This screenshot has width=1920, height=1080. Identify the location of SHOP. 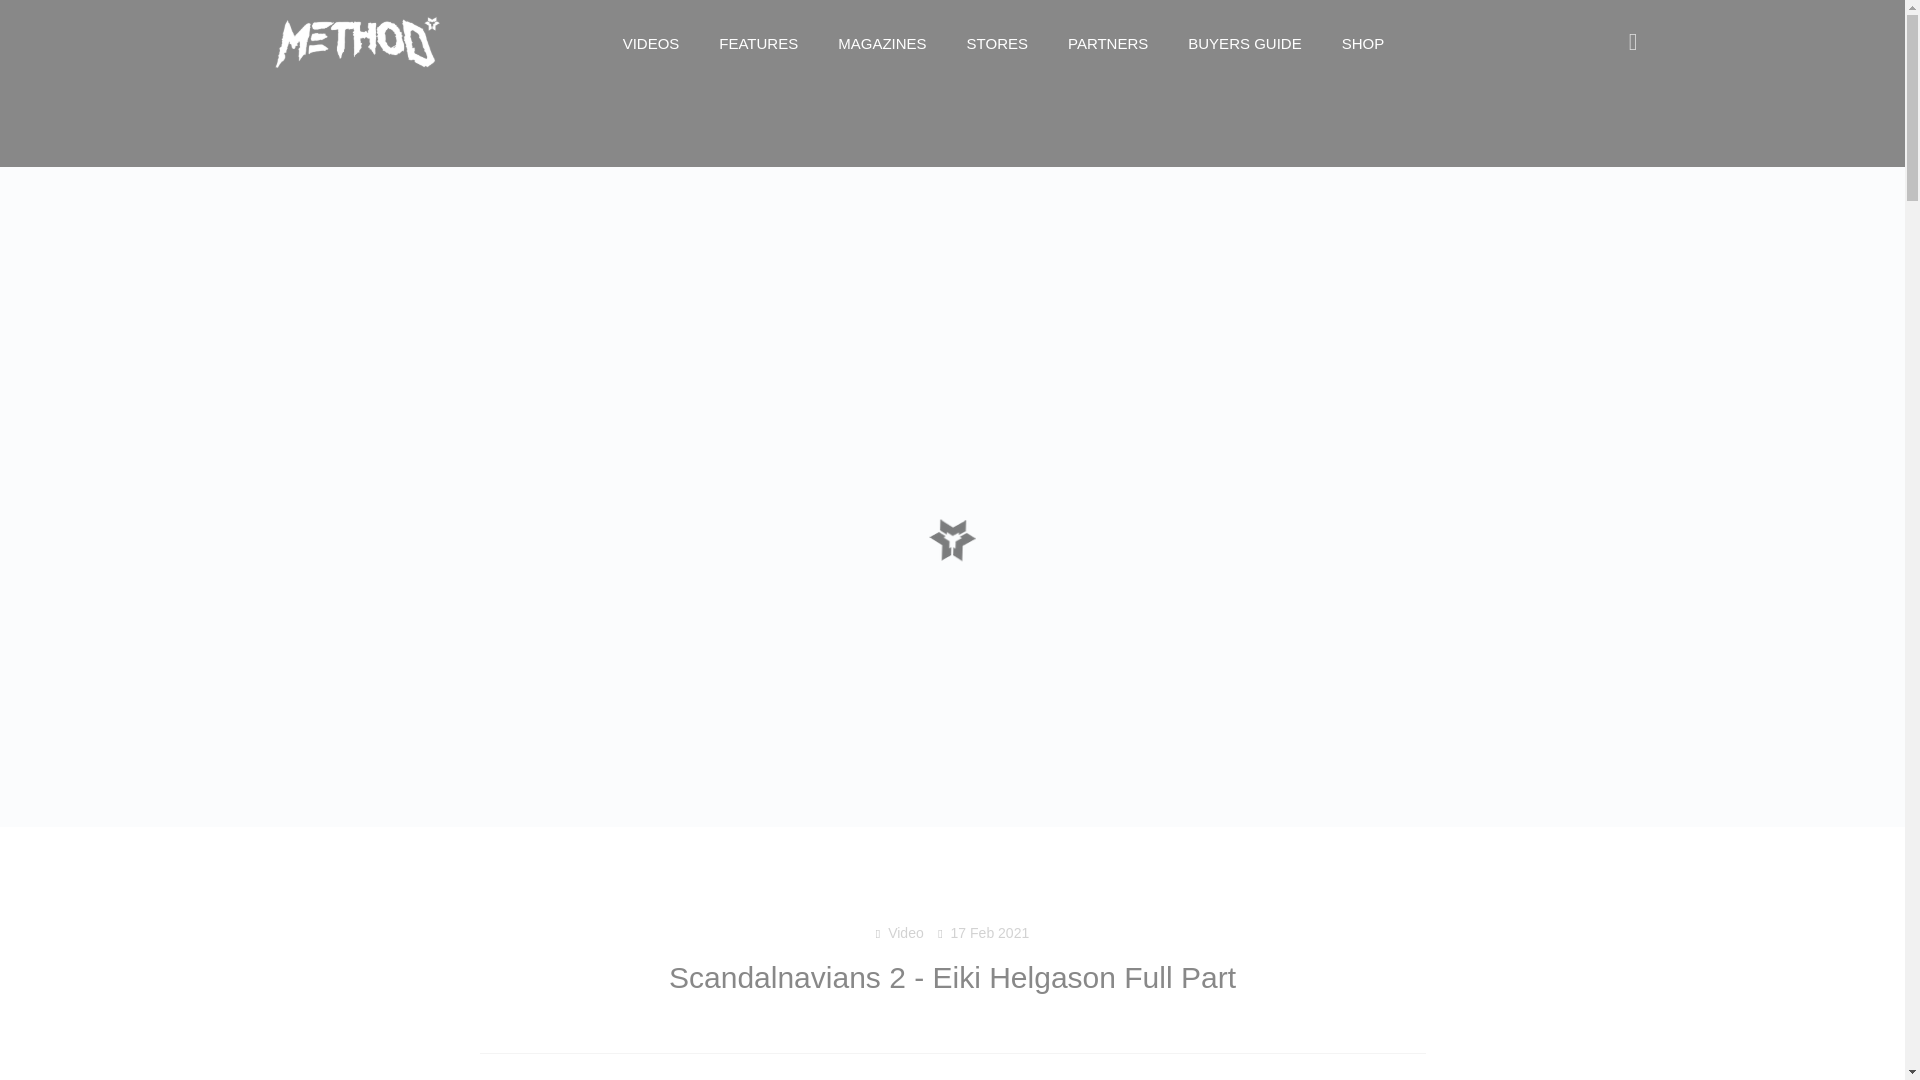
(1364, 44).